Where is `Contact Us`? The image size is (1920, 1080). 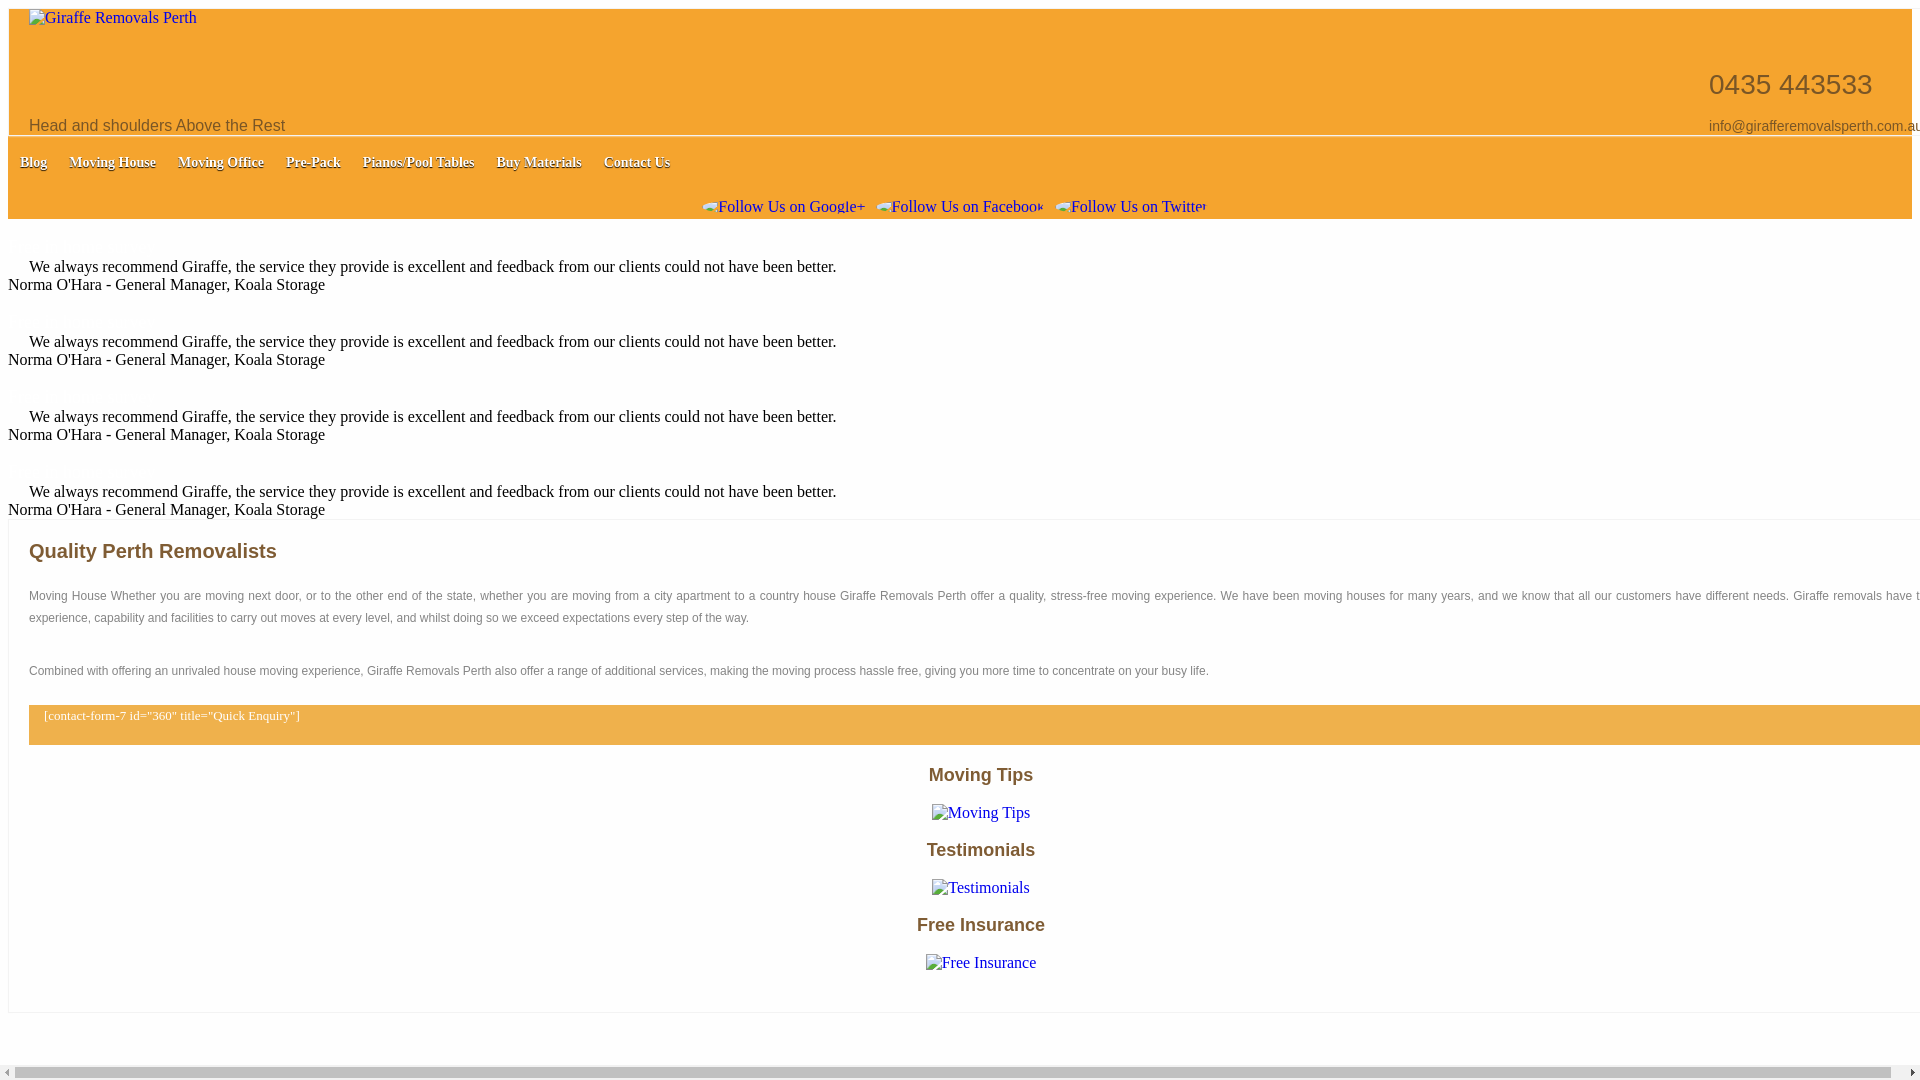
Contact Us is located at coordinates (638, 162).